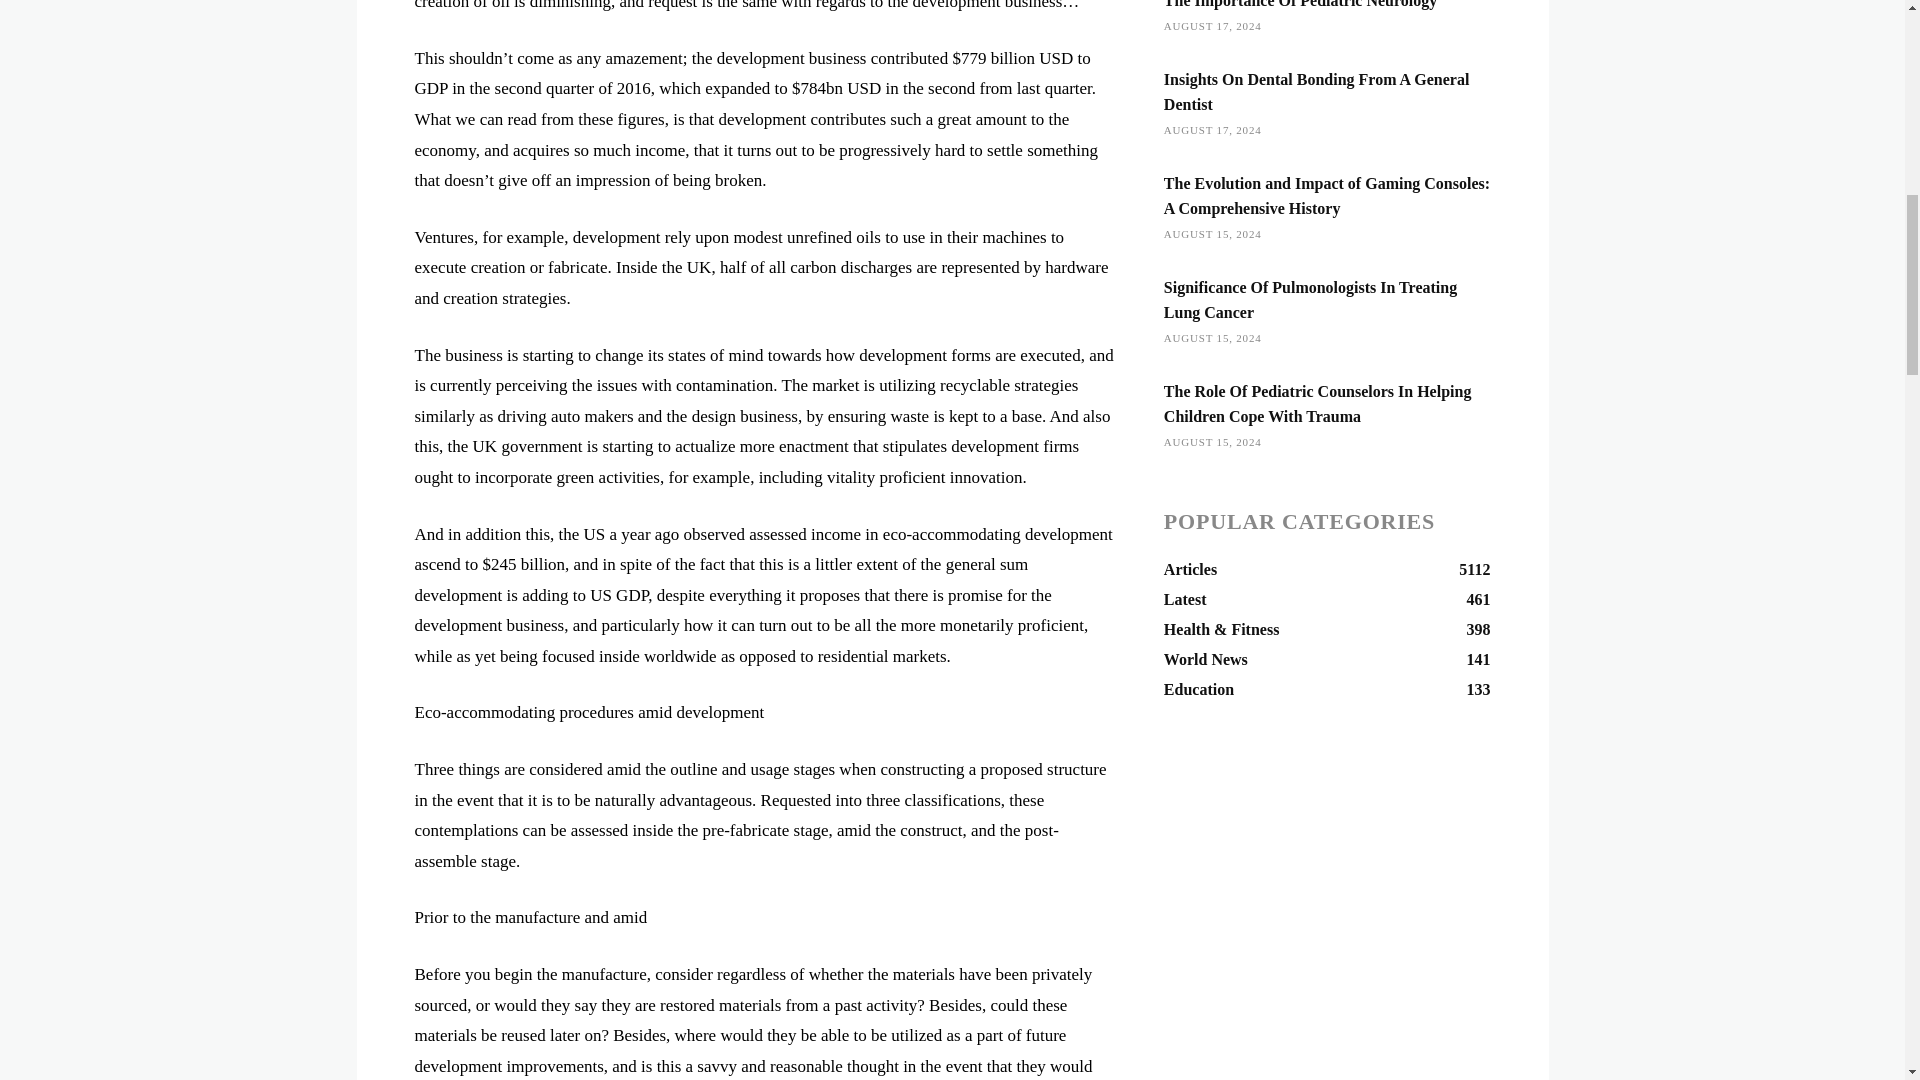 Image resolution: width=1920 pixels, height=1080 pixels. Describe the element at coordinates (1316, 92) in the screenshot. I see `Insights On Dental Bonding From A General Dentist` at that location.